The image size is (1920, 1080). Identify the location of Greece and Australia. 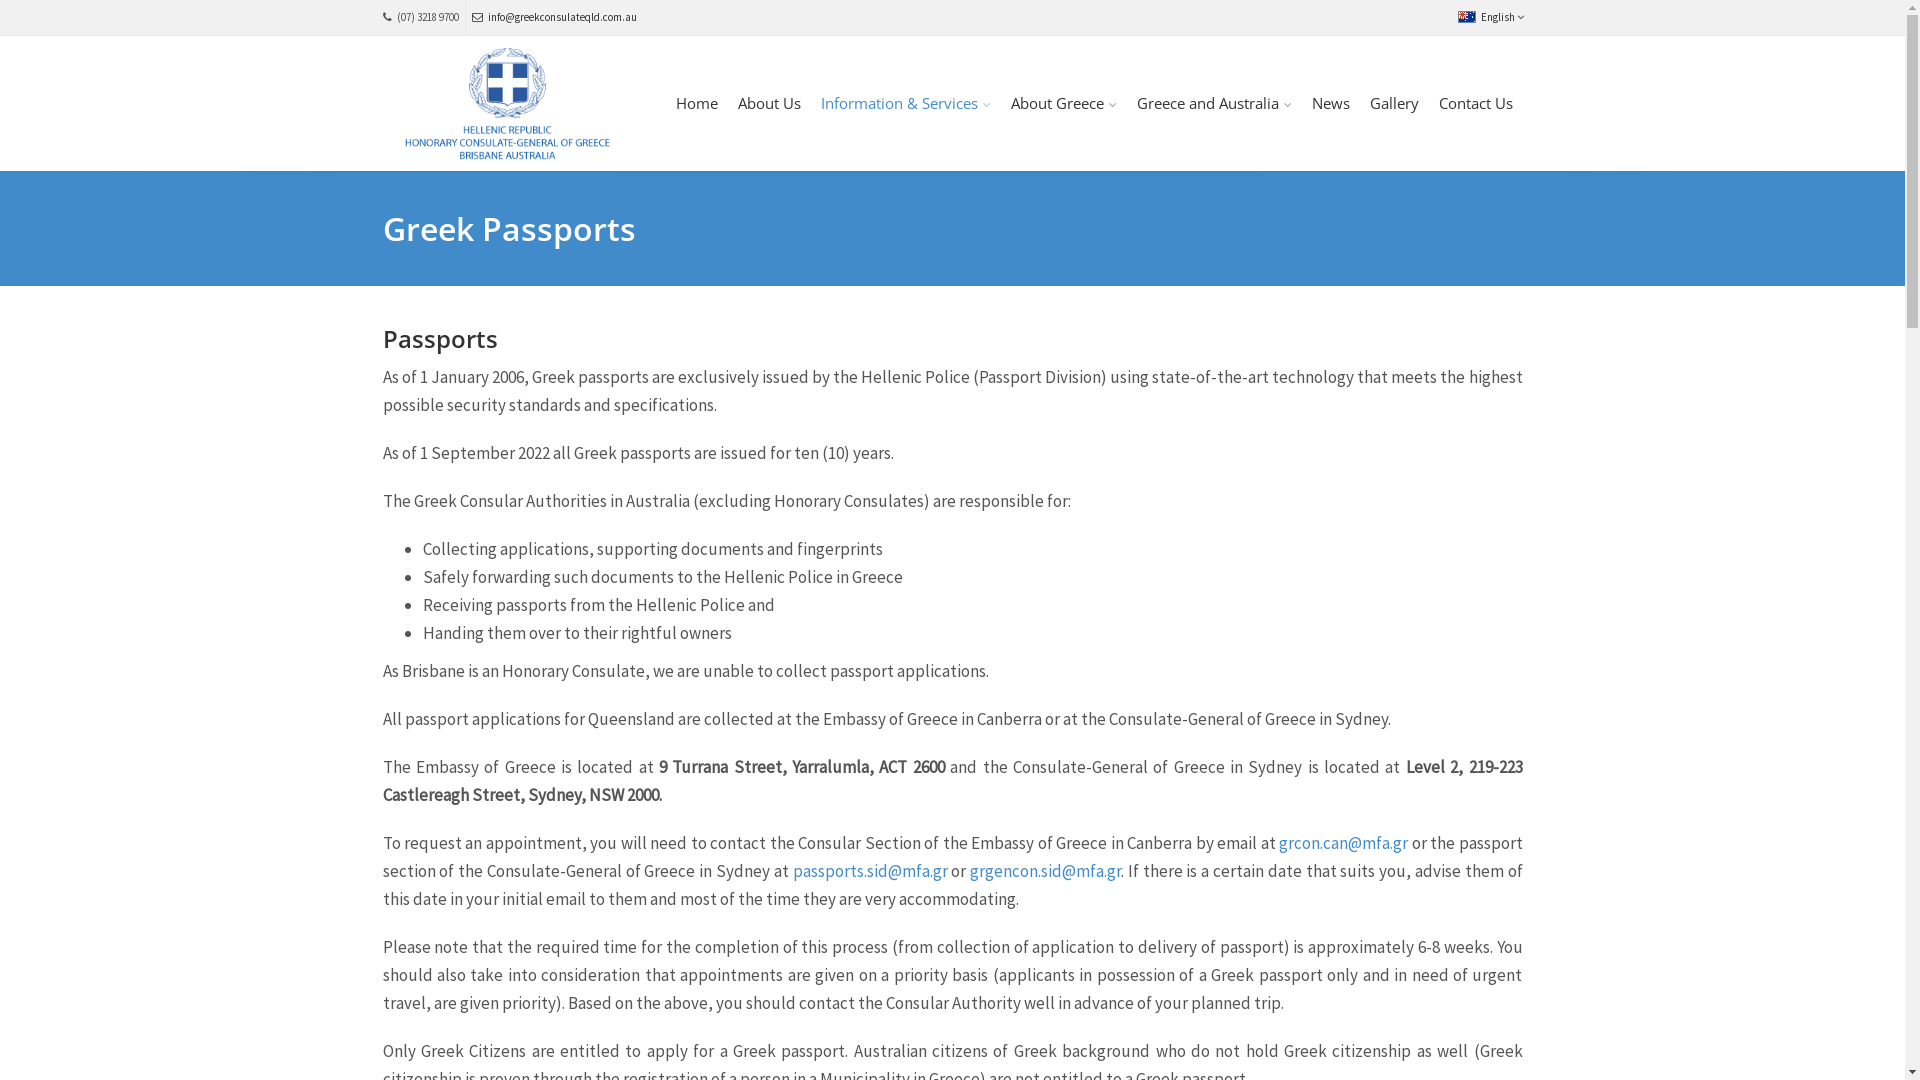
(1214, 104).